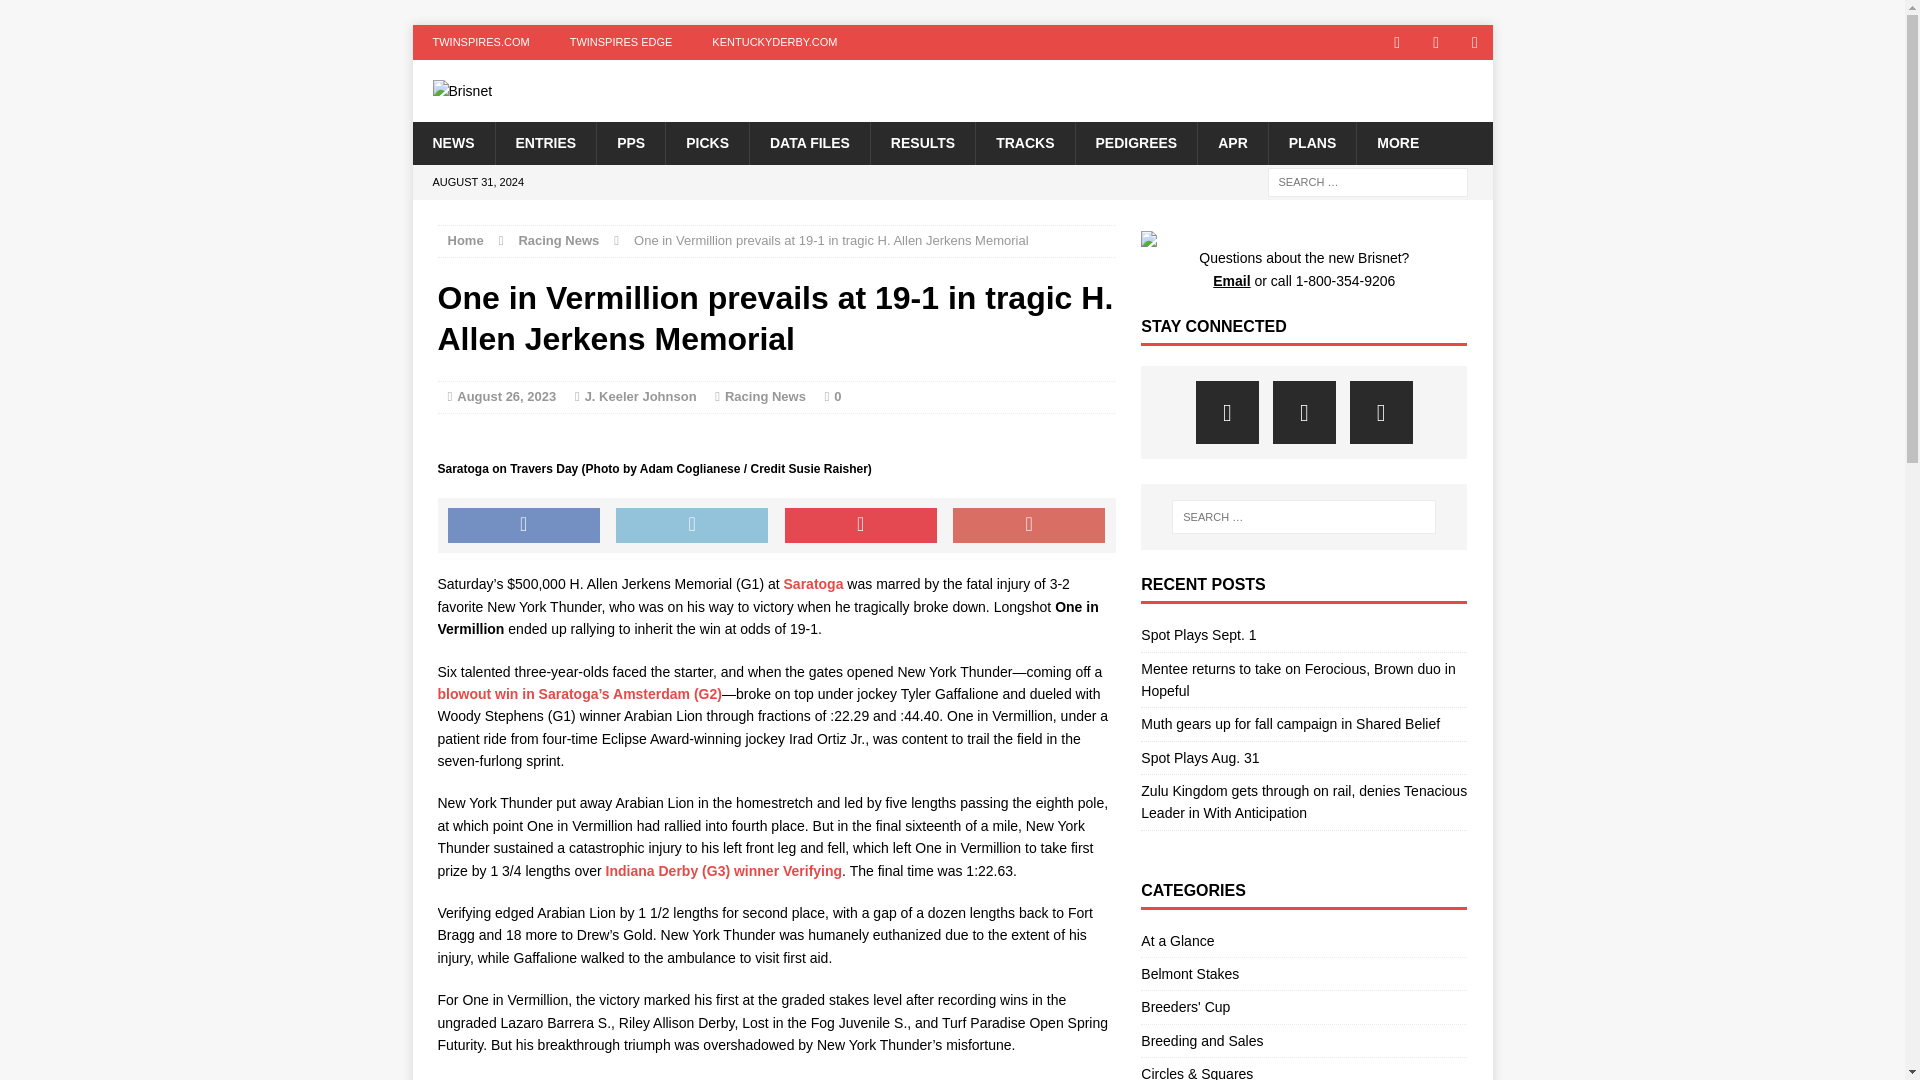  I want to click on TWINSPIRES.COM, so click(480, 42).